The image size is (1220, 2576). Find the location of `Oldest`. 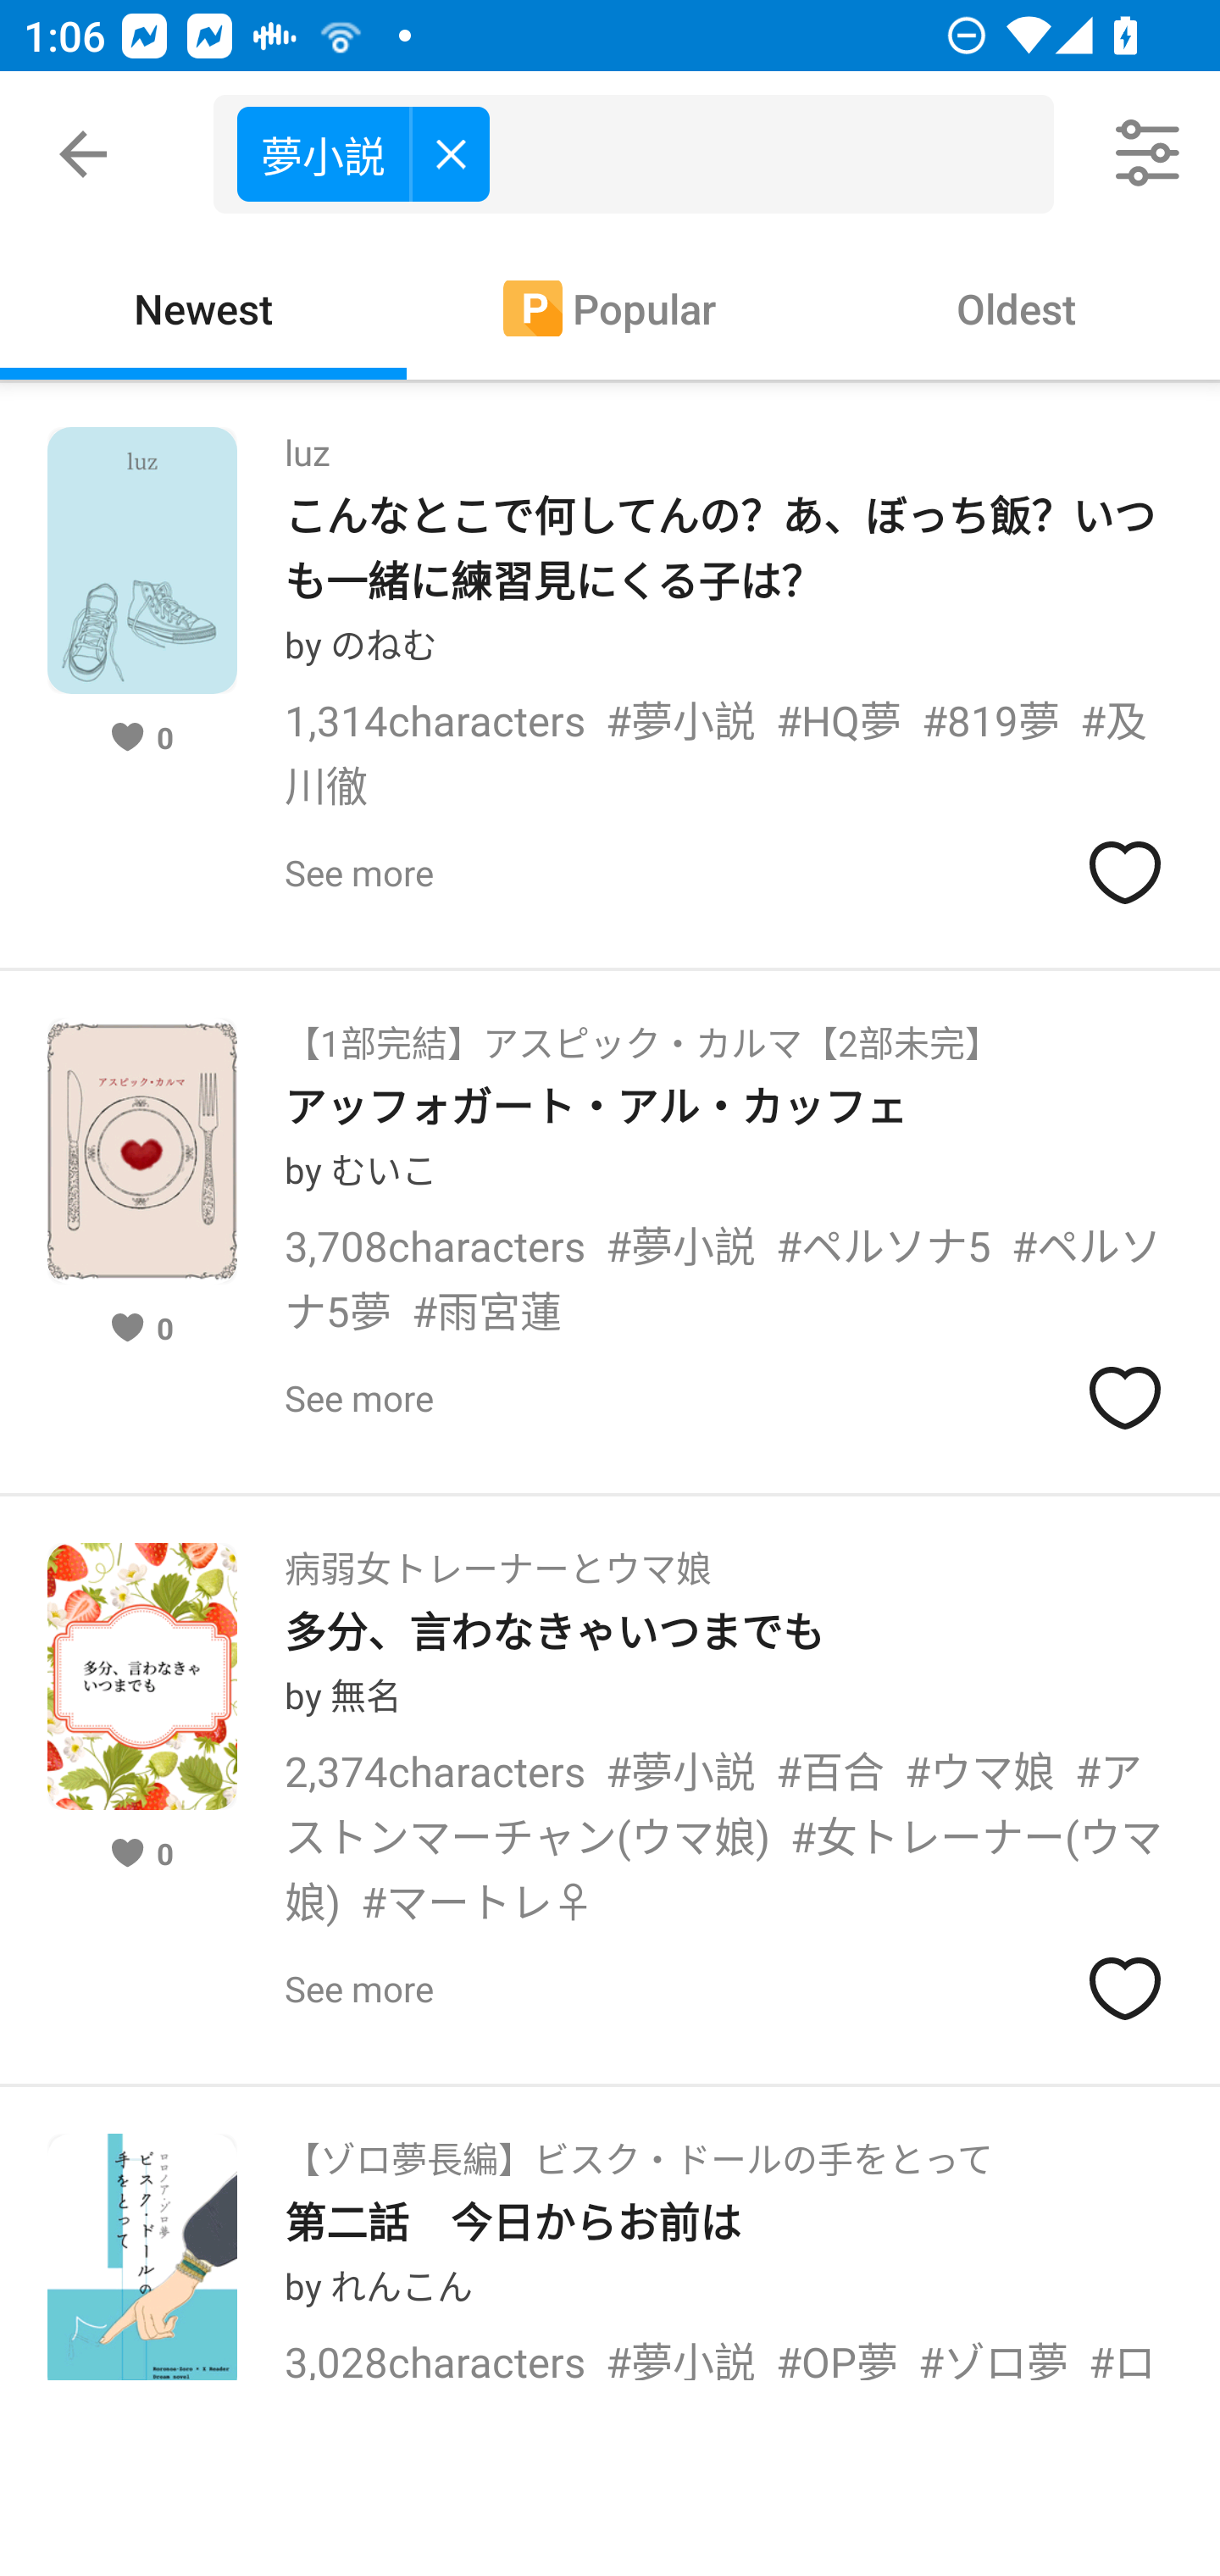

Oldest is located at coordinates (1017, 307).